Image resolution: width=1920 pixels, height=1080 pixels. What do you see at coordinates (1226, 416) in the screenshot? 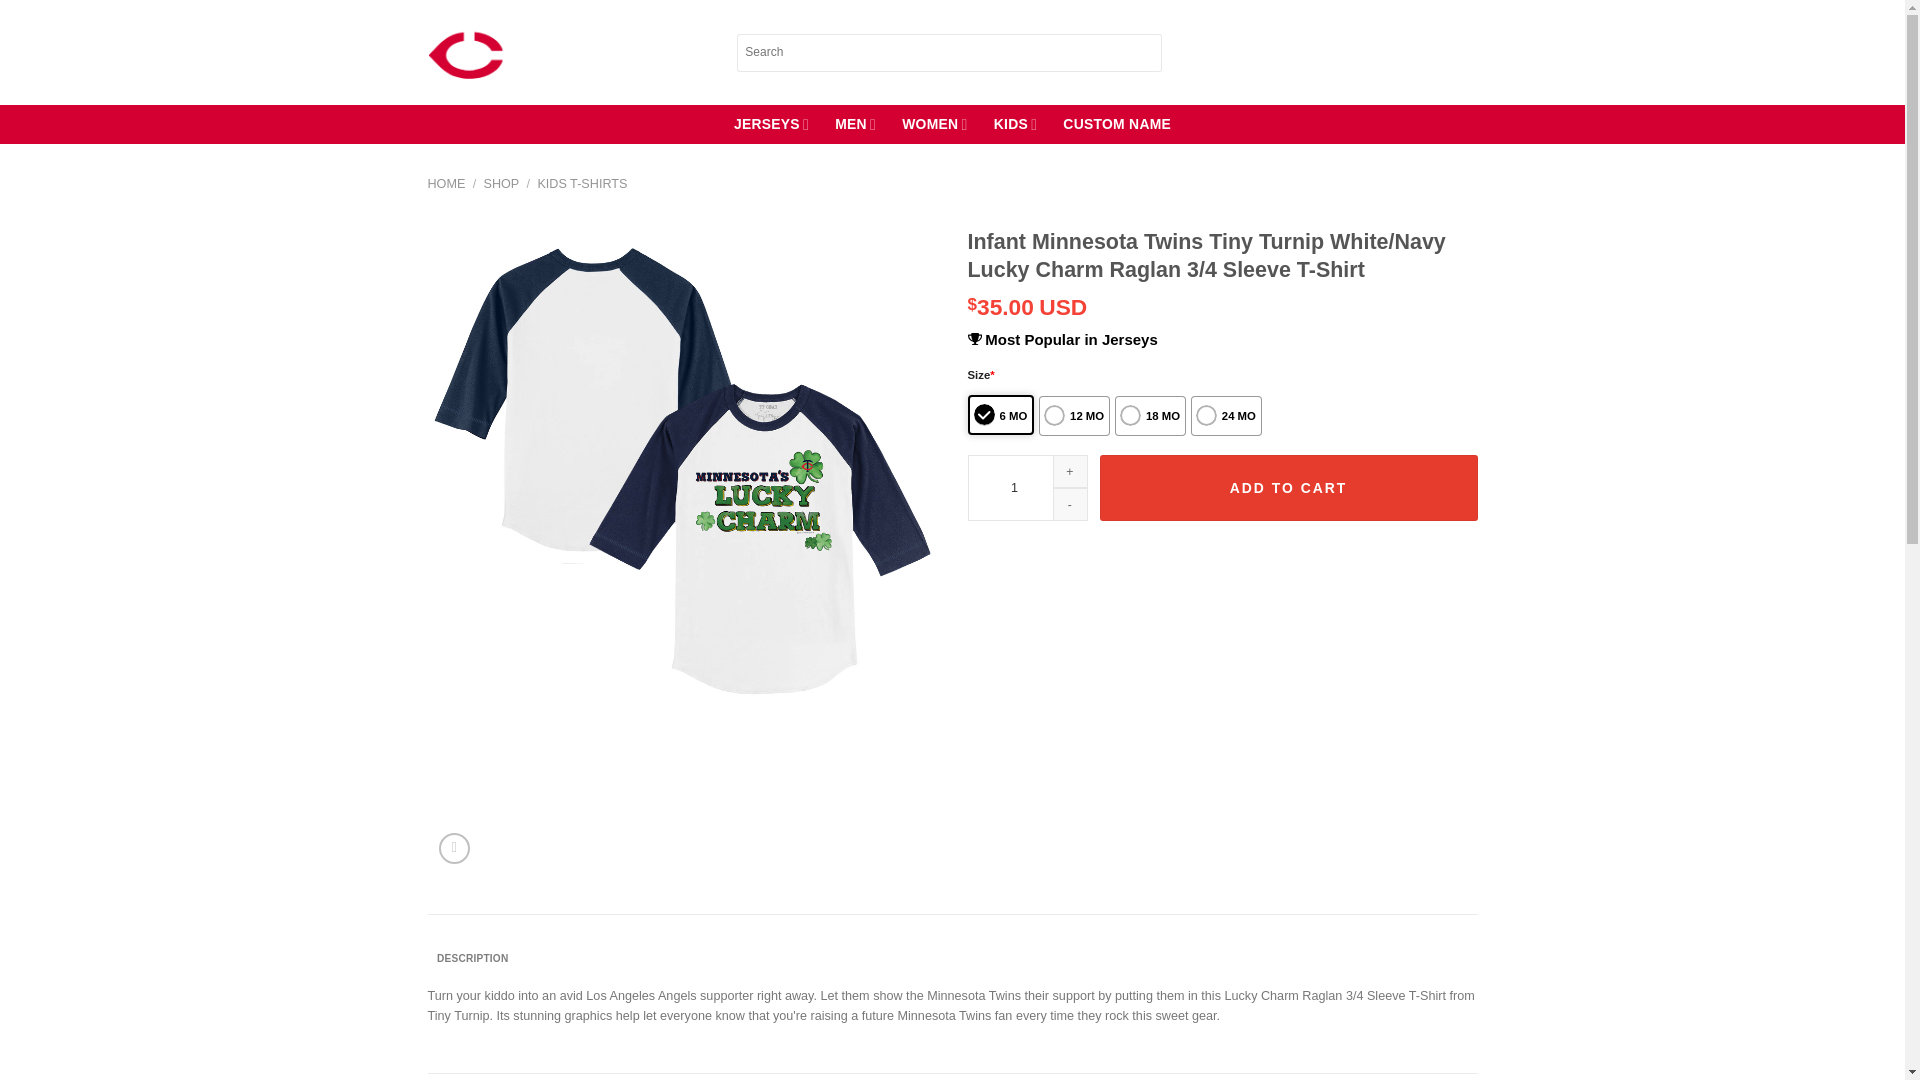
I see `24 MO` at bounding box center [1226, 416].